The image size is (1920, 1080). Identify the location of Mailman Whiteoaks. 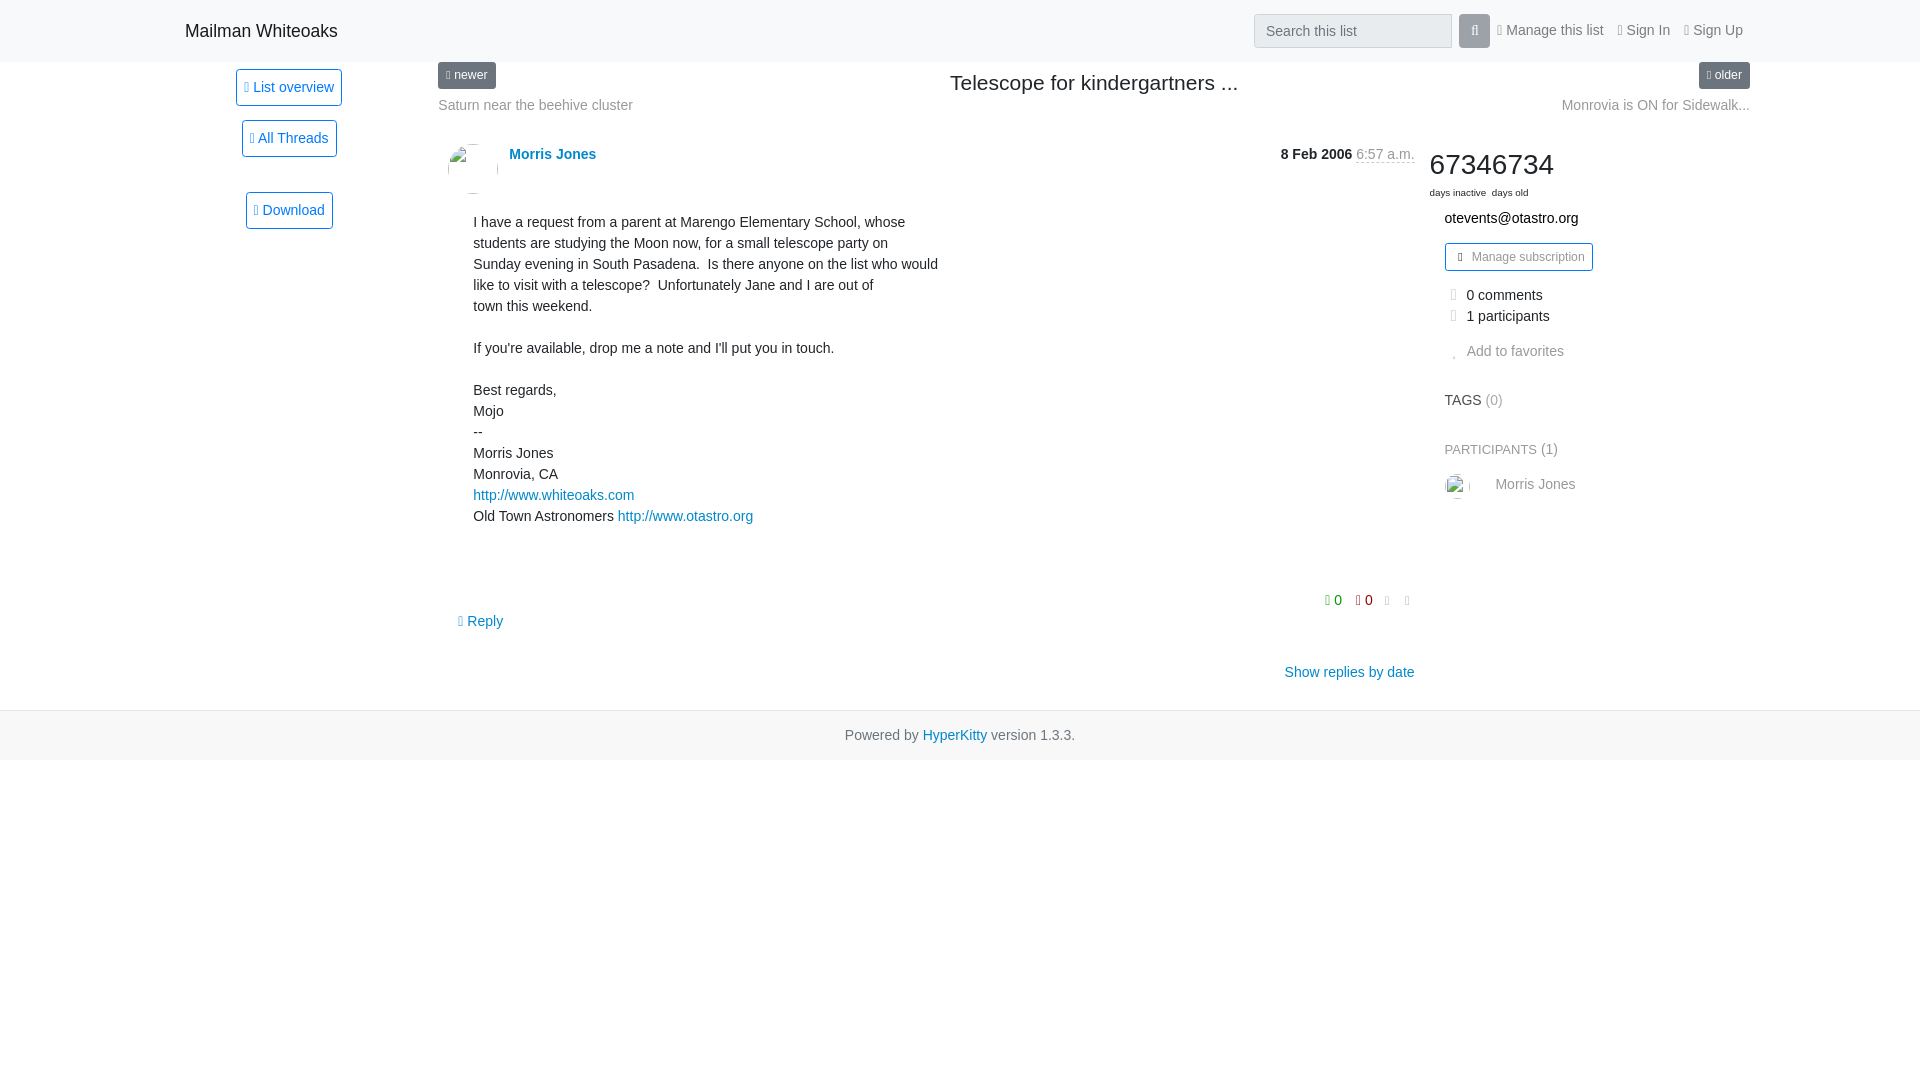
(260, 30).